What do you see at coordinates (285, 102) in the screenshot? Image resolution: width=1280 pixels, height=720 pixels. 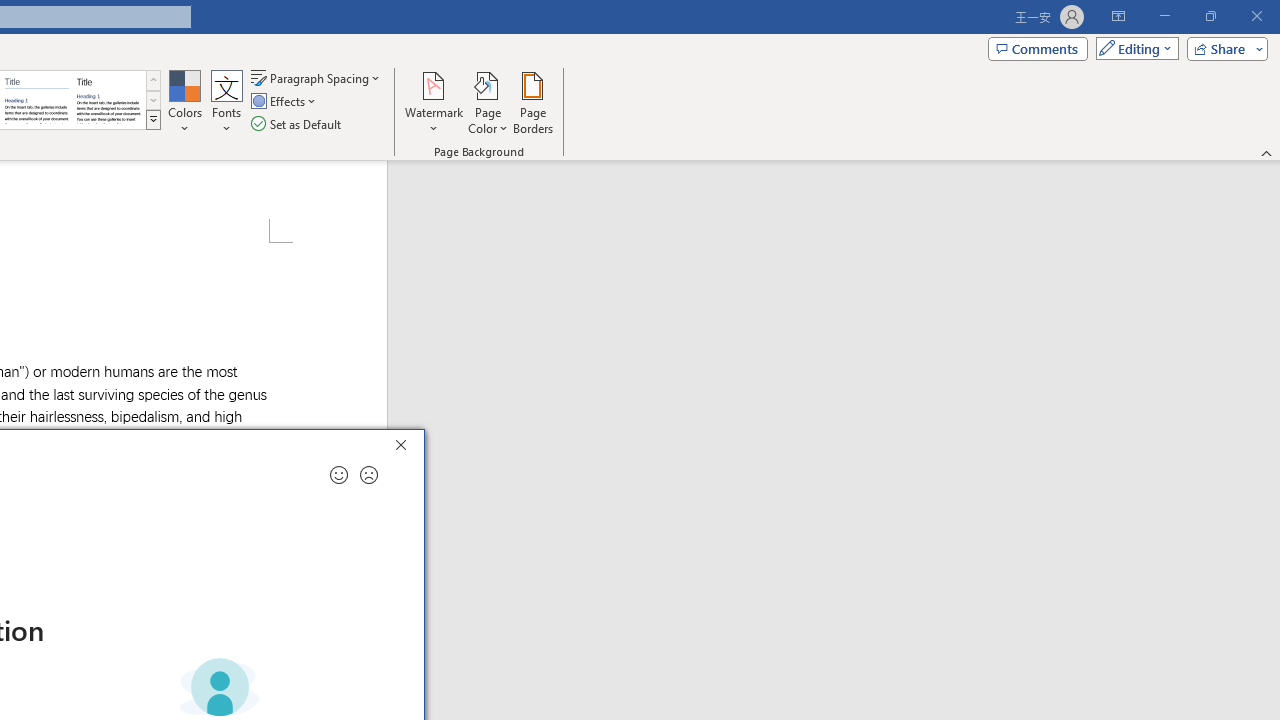 I see `Effects` at bounding box center [285, 102].